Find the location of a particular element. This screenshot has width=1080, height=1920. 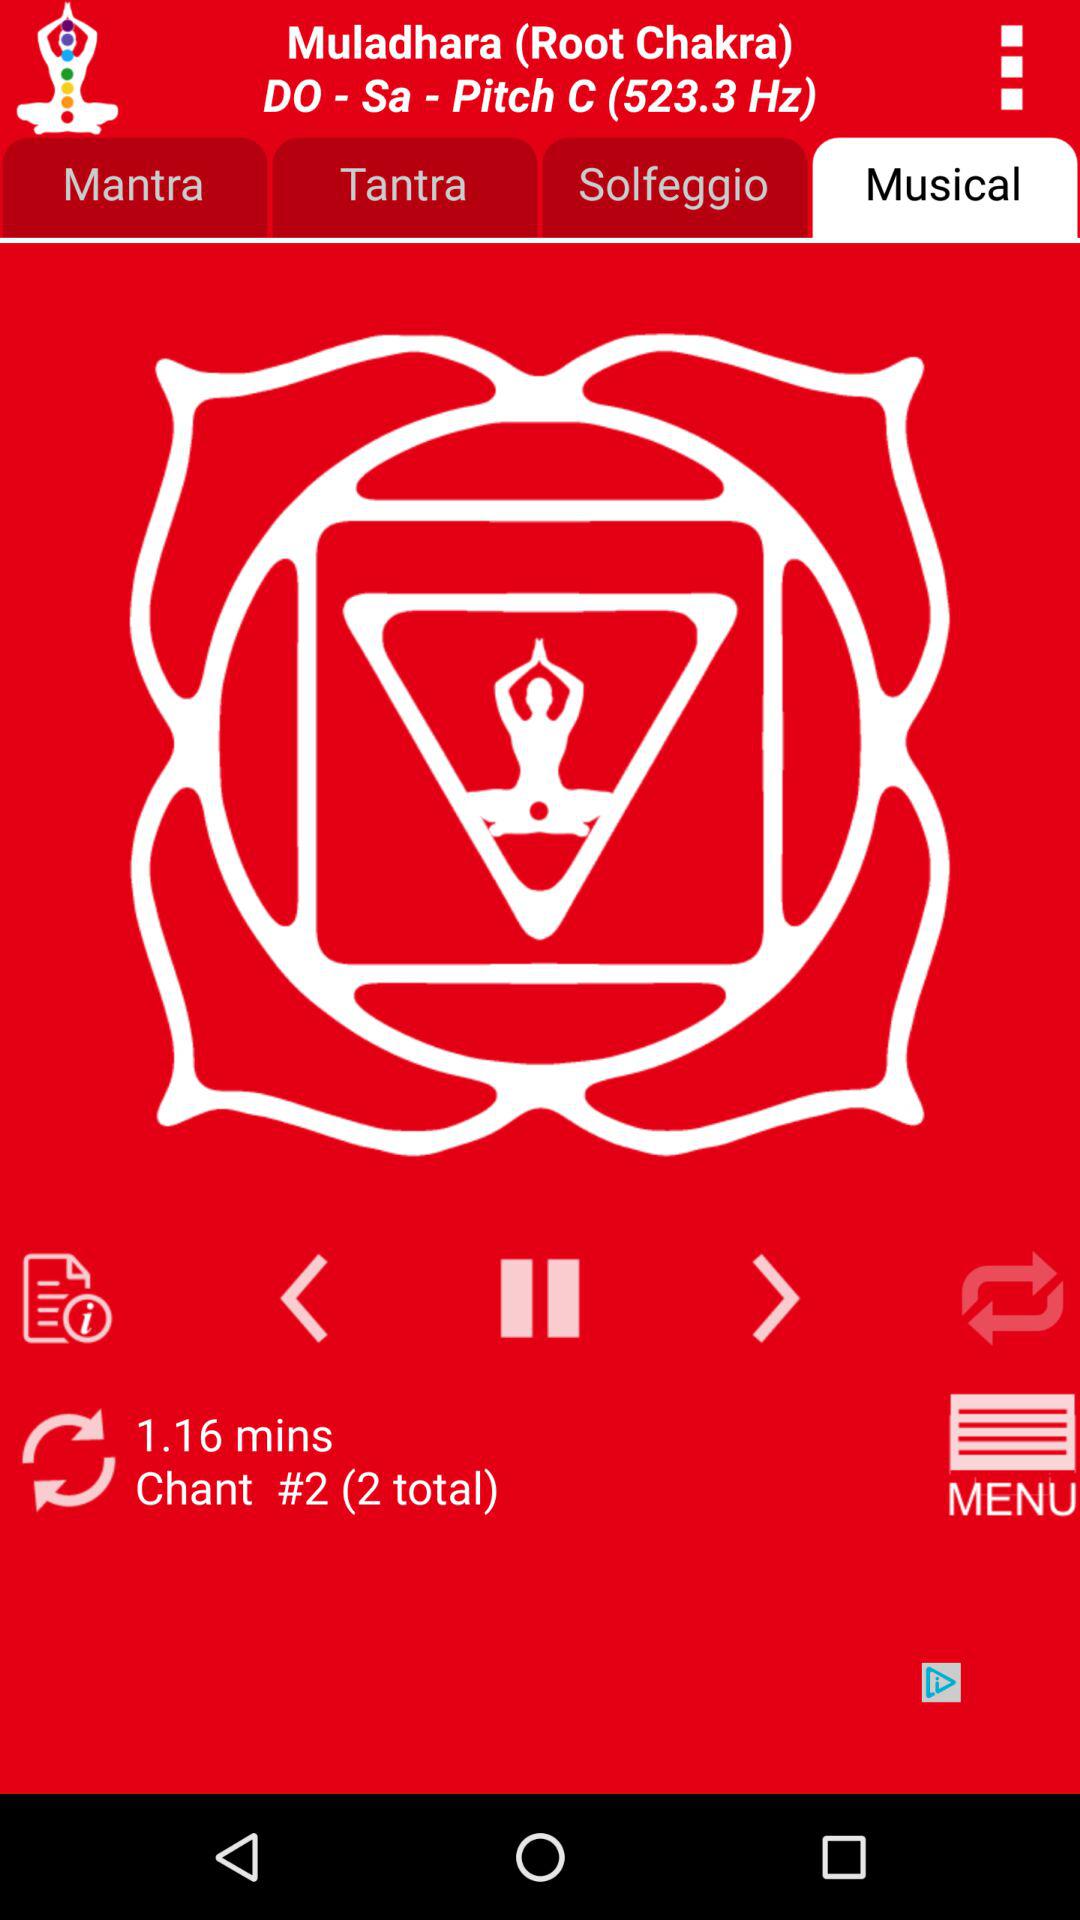

swipe until svadhishthana sacral chakra is located at coordinates (540, 67).